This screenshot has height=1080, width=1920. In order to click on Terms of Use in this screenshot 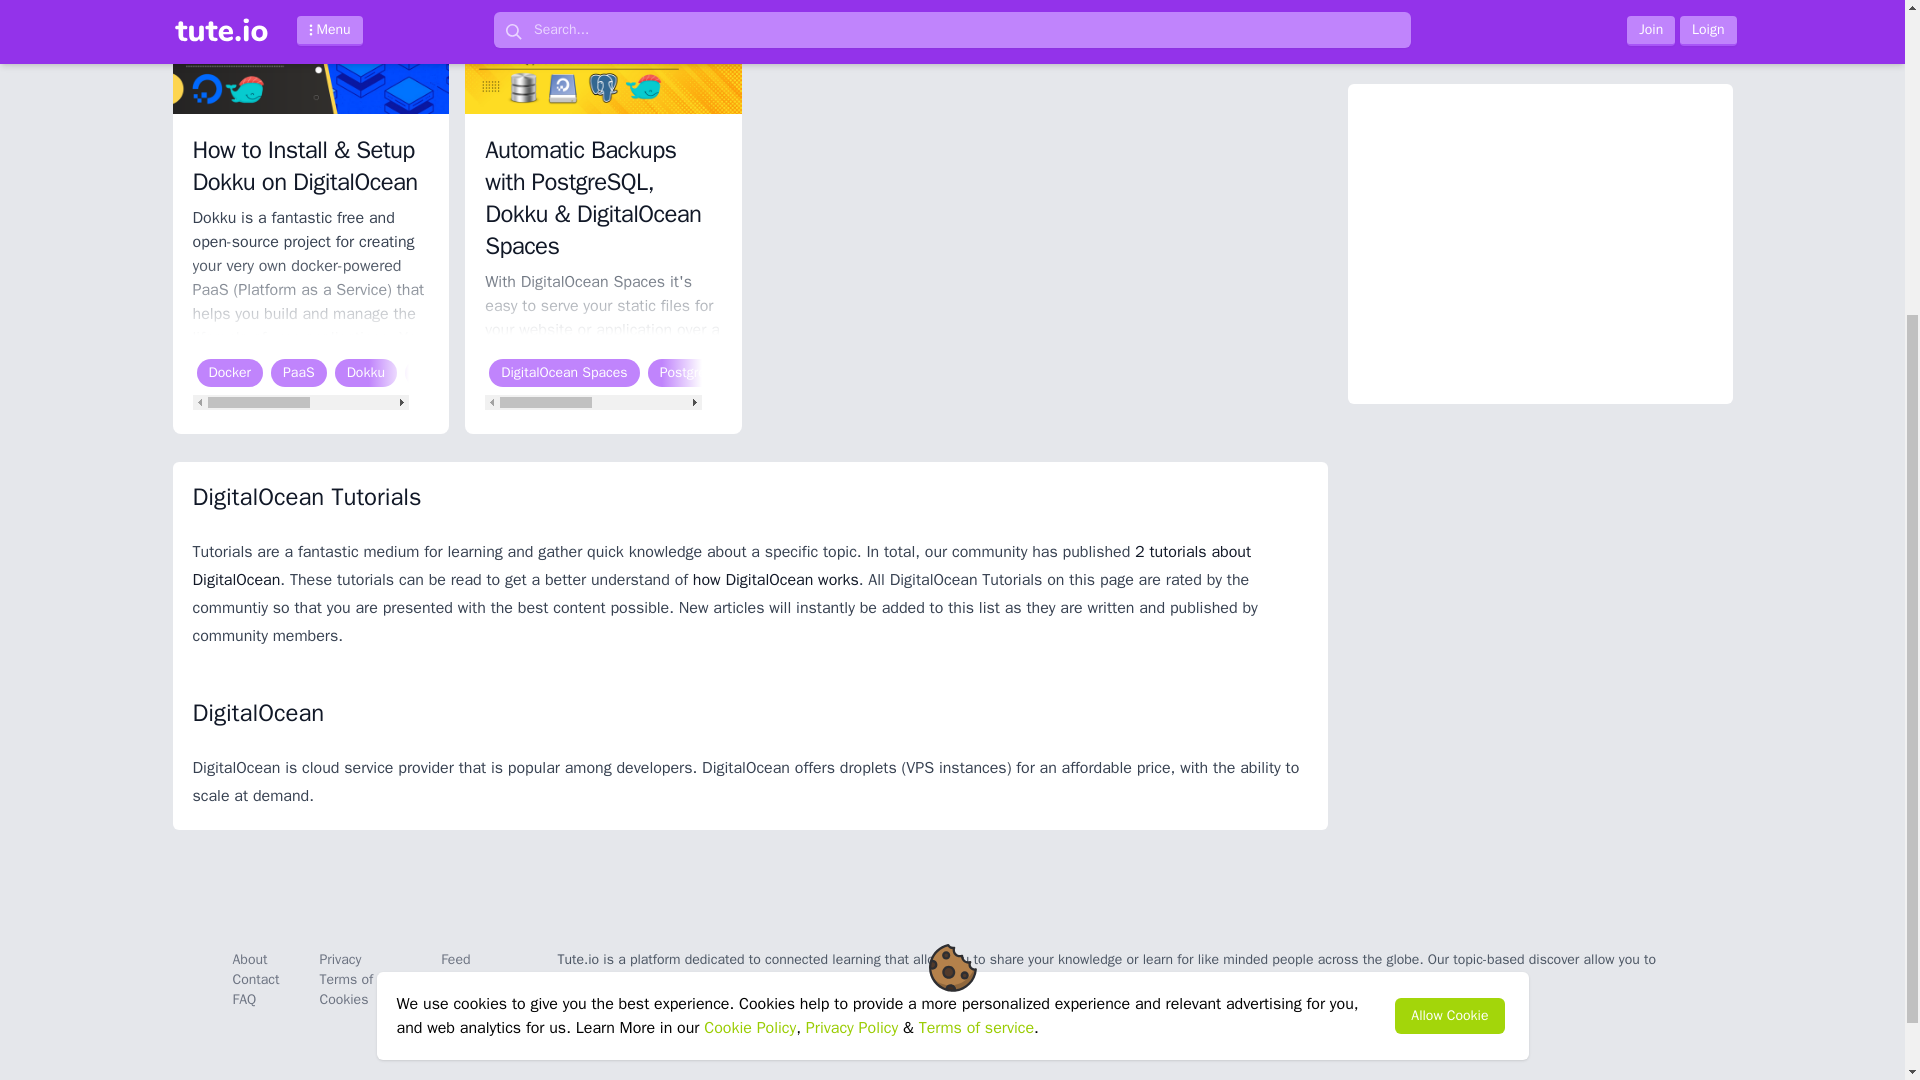, I will do `click(360, 979)`.